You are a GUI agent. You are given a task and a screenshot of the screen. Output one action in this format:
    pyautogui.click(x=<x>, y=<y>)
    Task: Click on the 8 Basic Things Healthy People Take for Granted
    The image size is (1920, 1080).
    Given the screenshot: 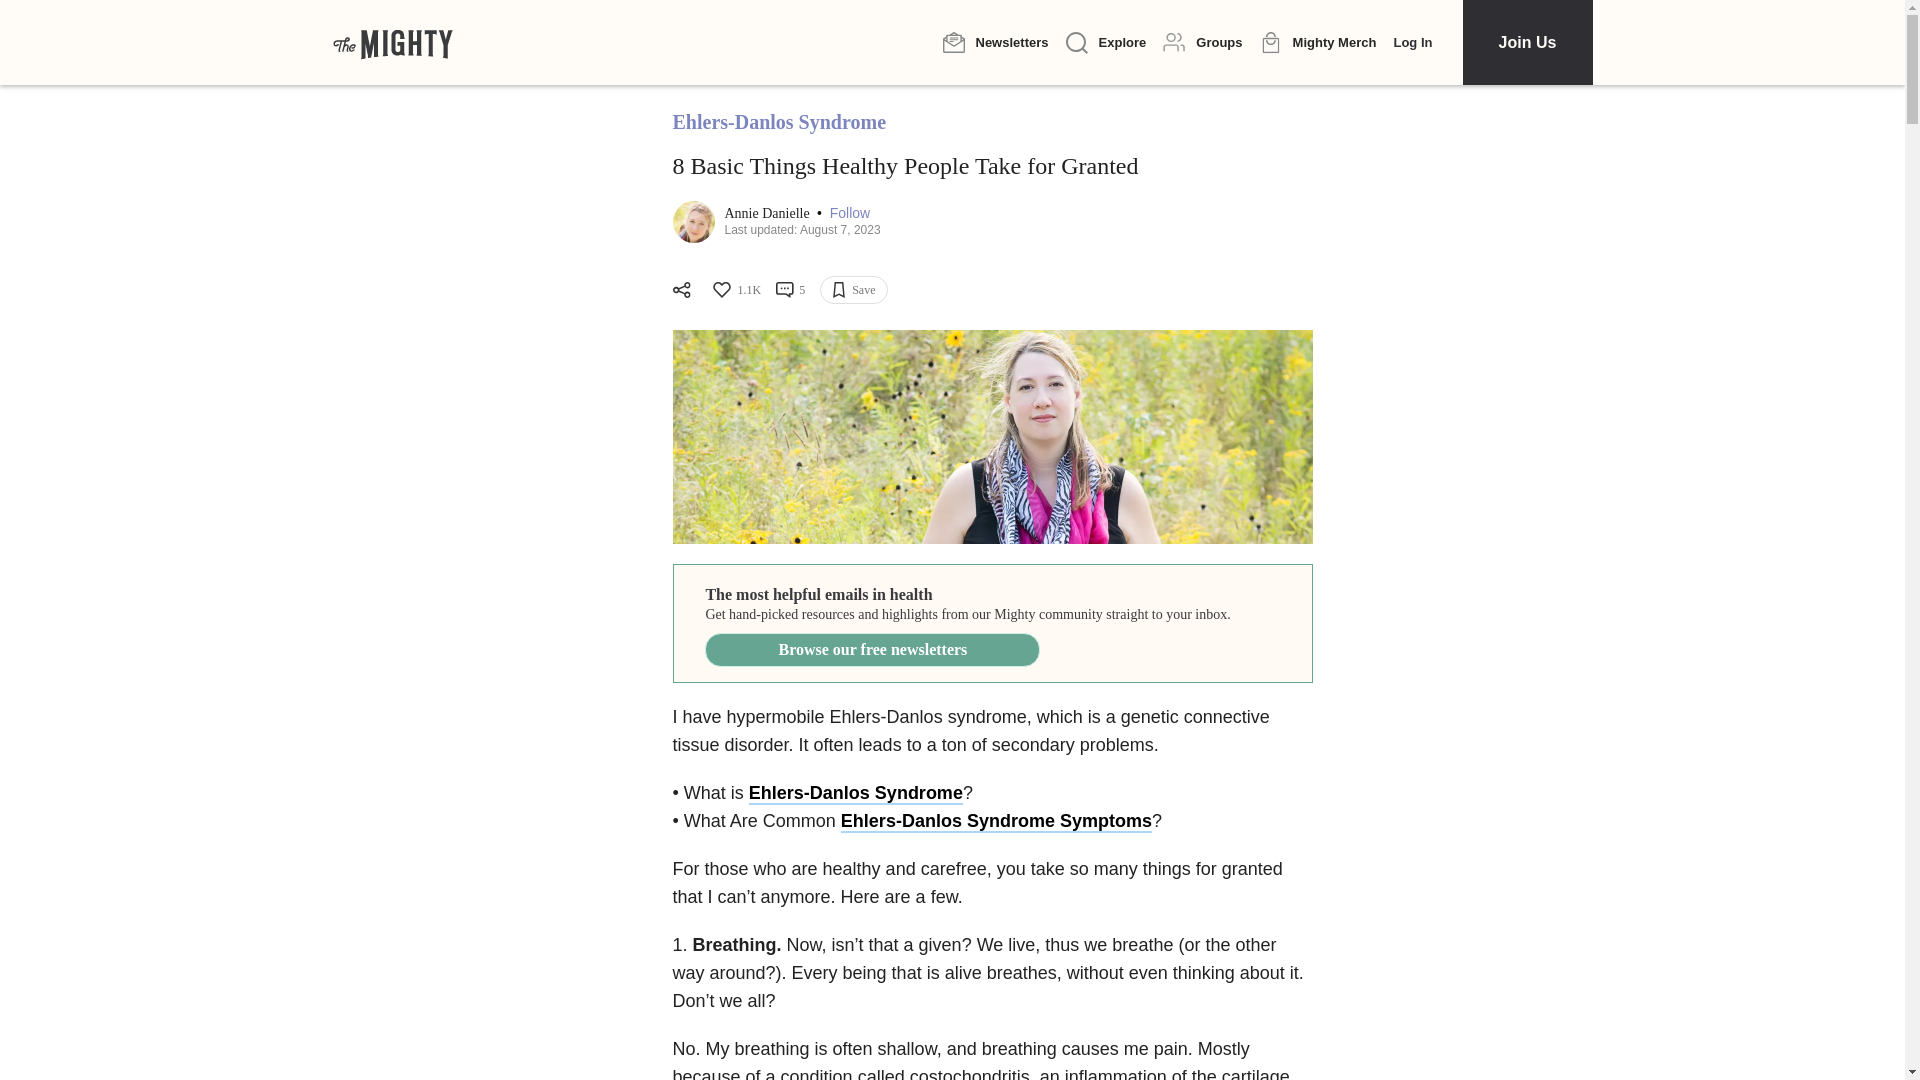 What is the action you would take?
    pyautogui.click(x=992, y=437)
    